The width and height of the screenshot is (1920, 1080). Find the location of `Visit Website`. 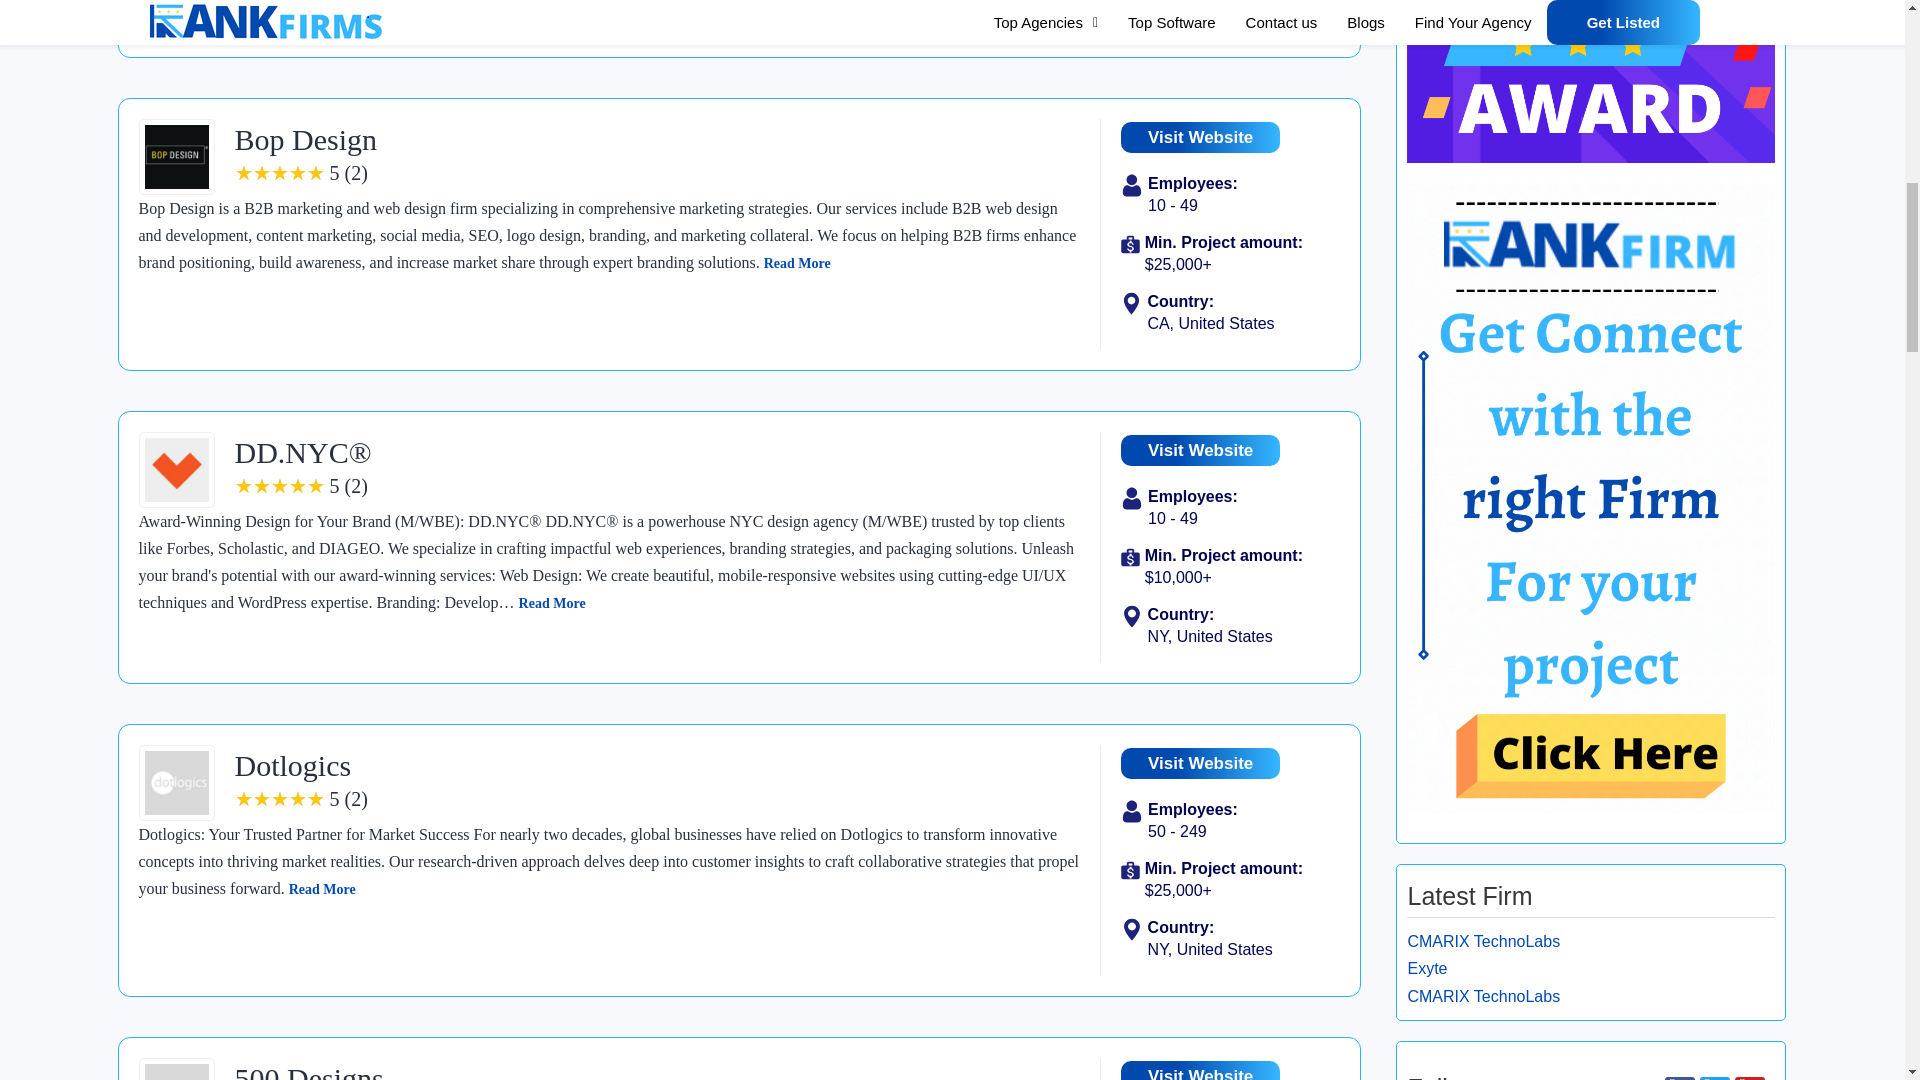

Visit Website is located at coordinates (1200, 1070).